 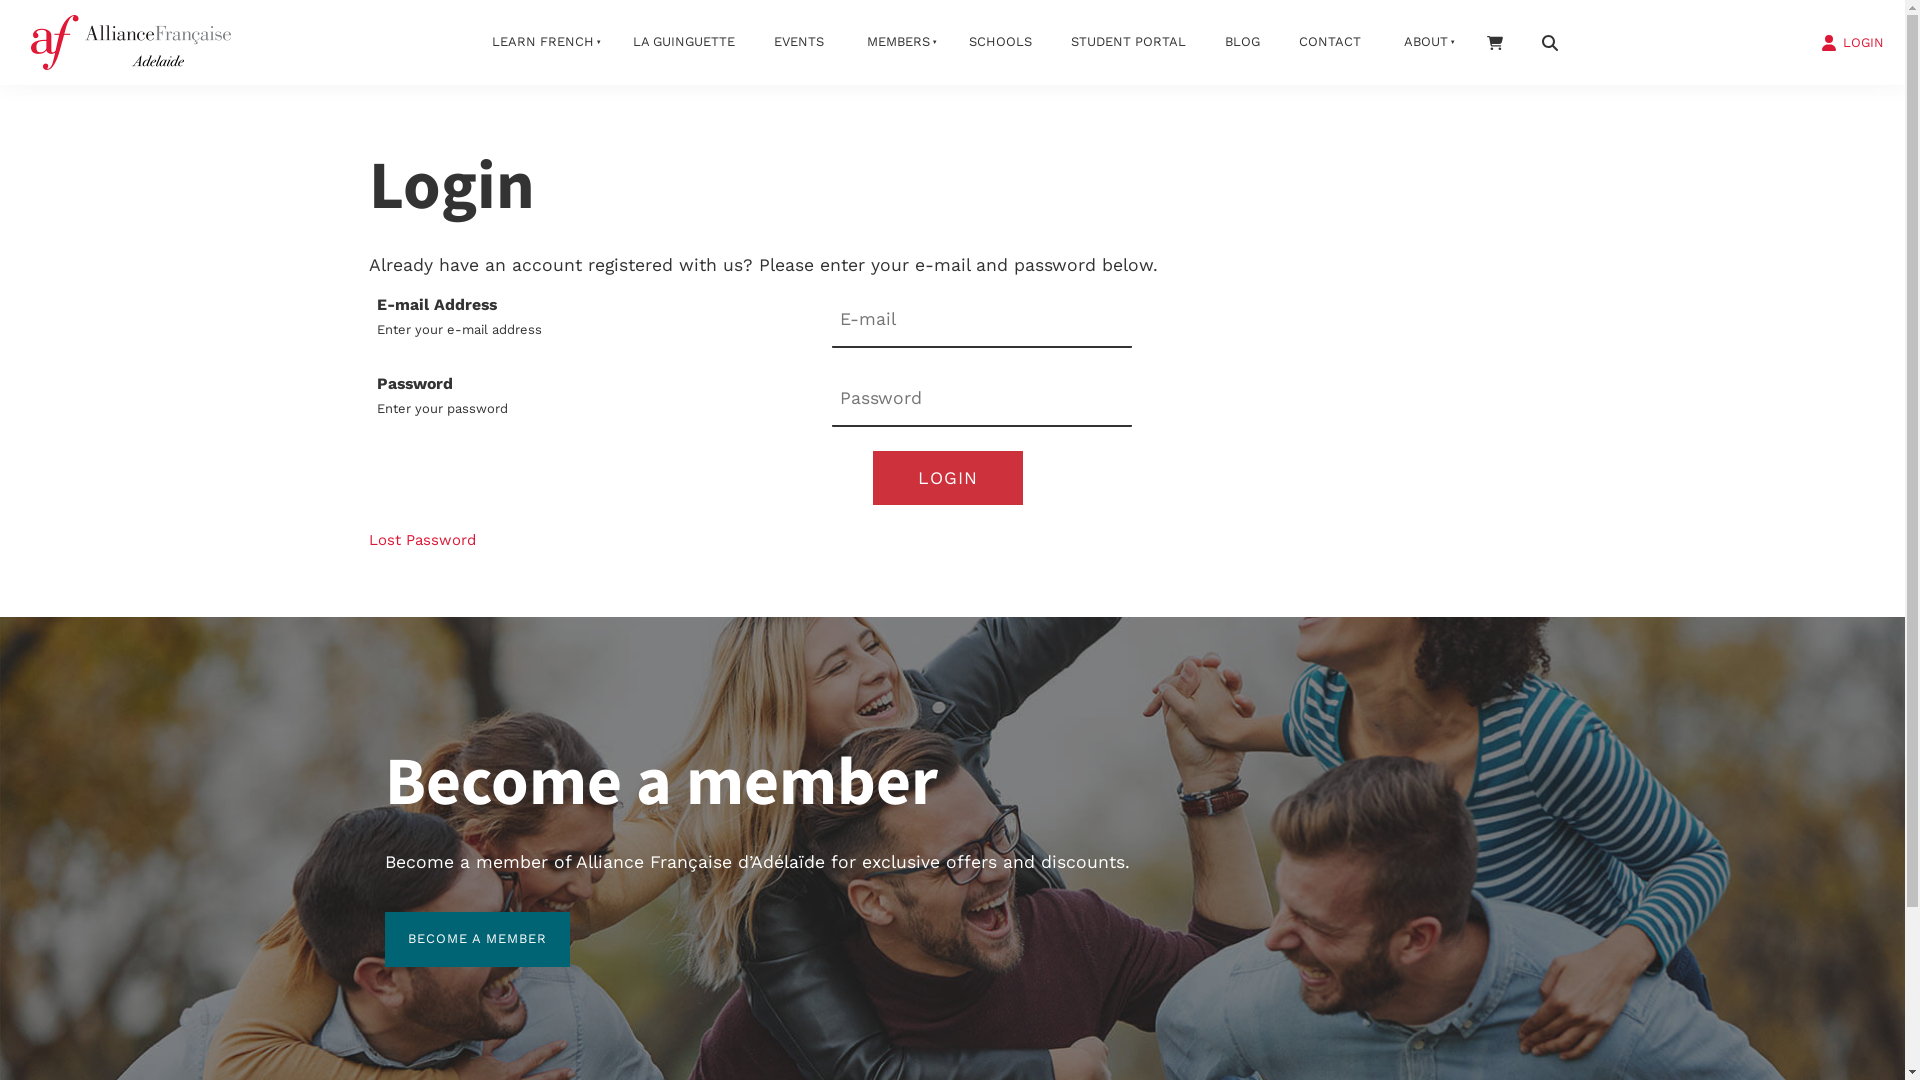 I want to click on Lost Password, so click(x=422, y=540).